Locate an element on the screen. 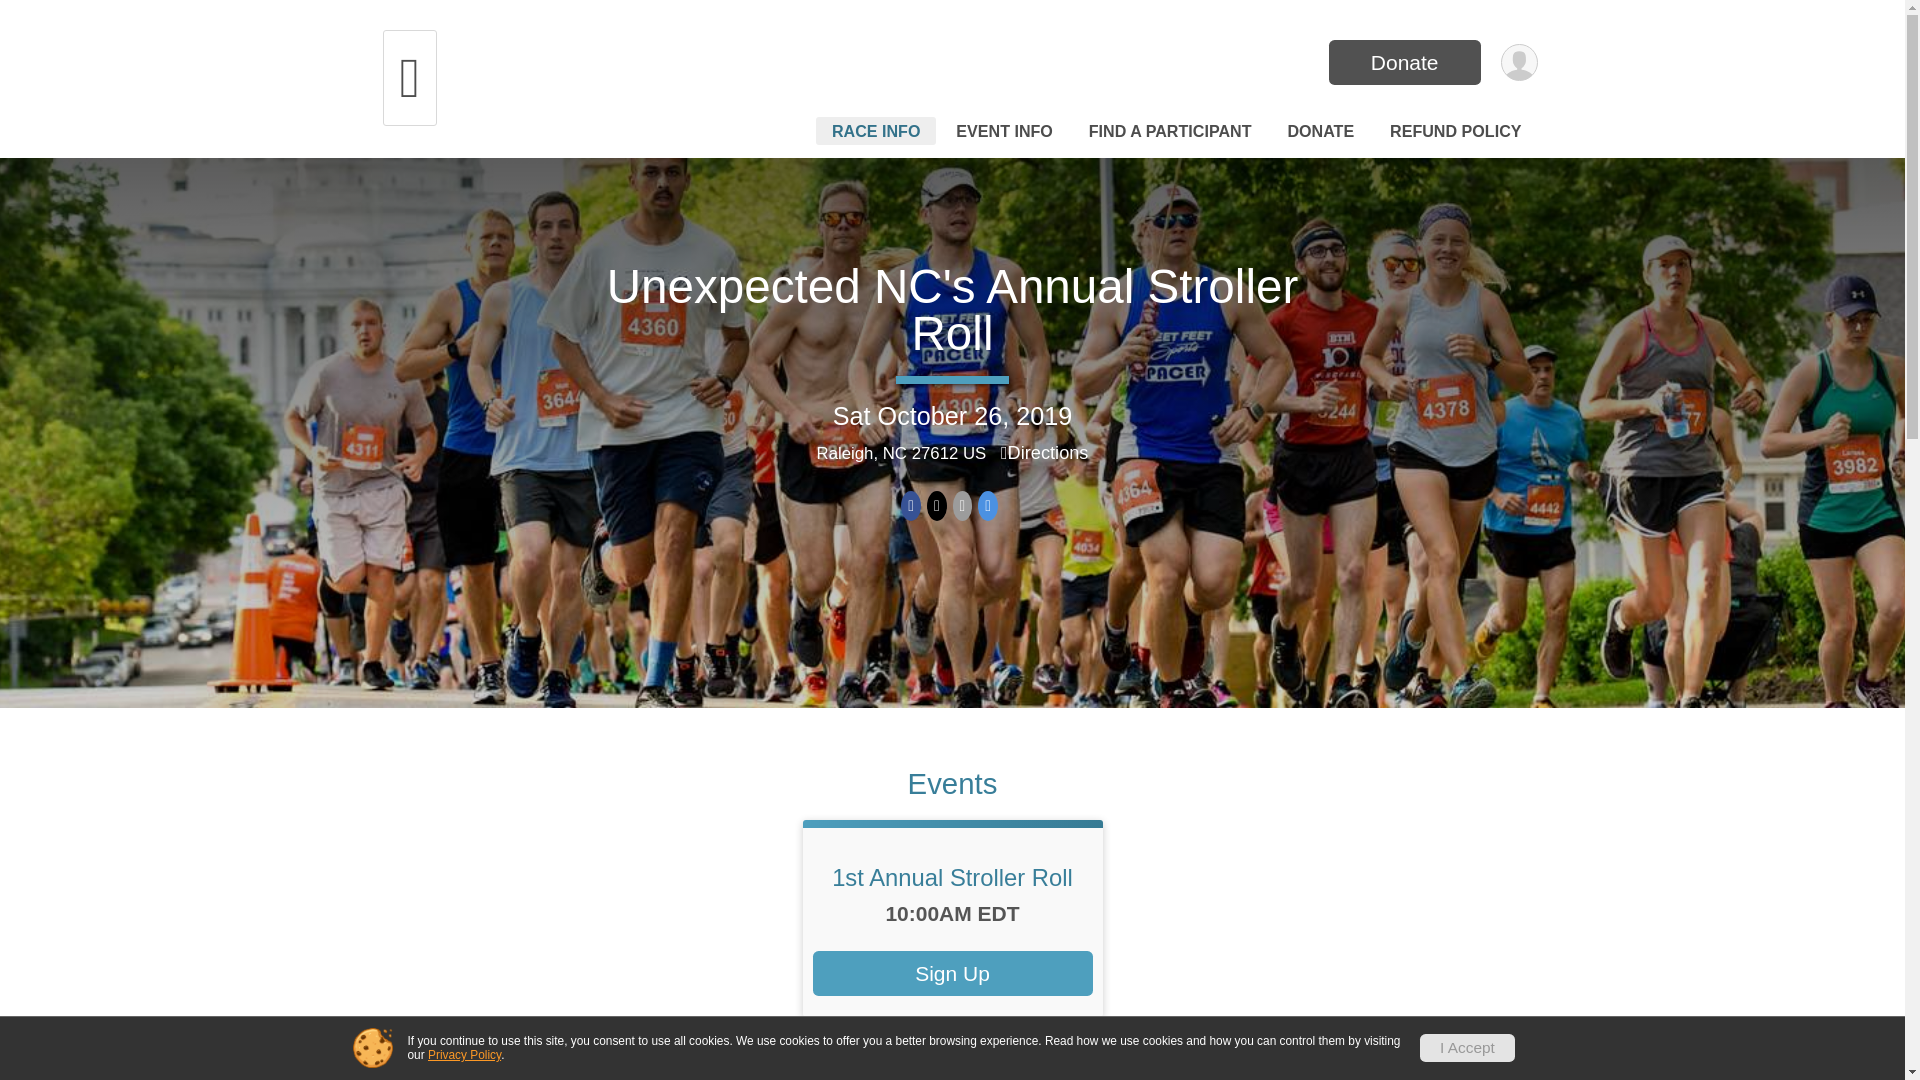 Image resolution: width=1920 pixels, height=1080 pixels. Unexpected NC's Annual Stroller Roll is located at coordinates (952, 310).